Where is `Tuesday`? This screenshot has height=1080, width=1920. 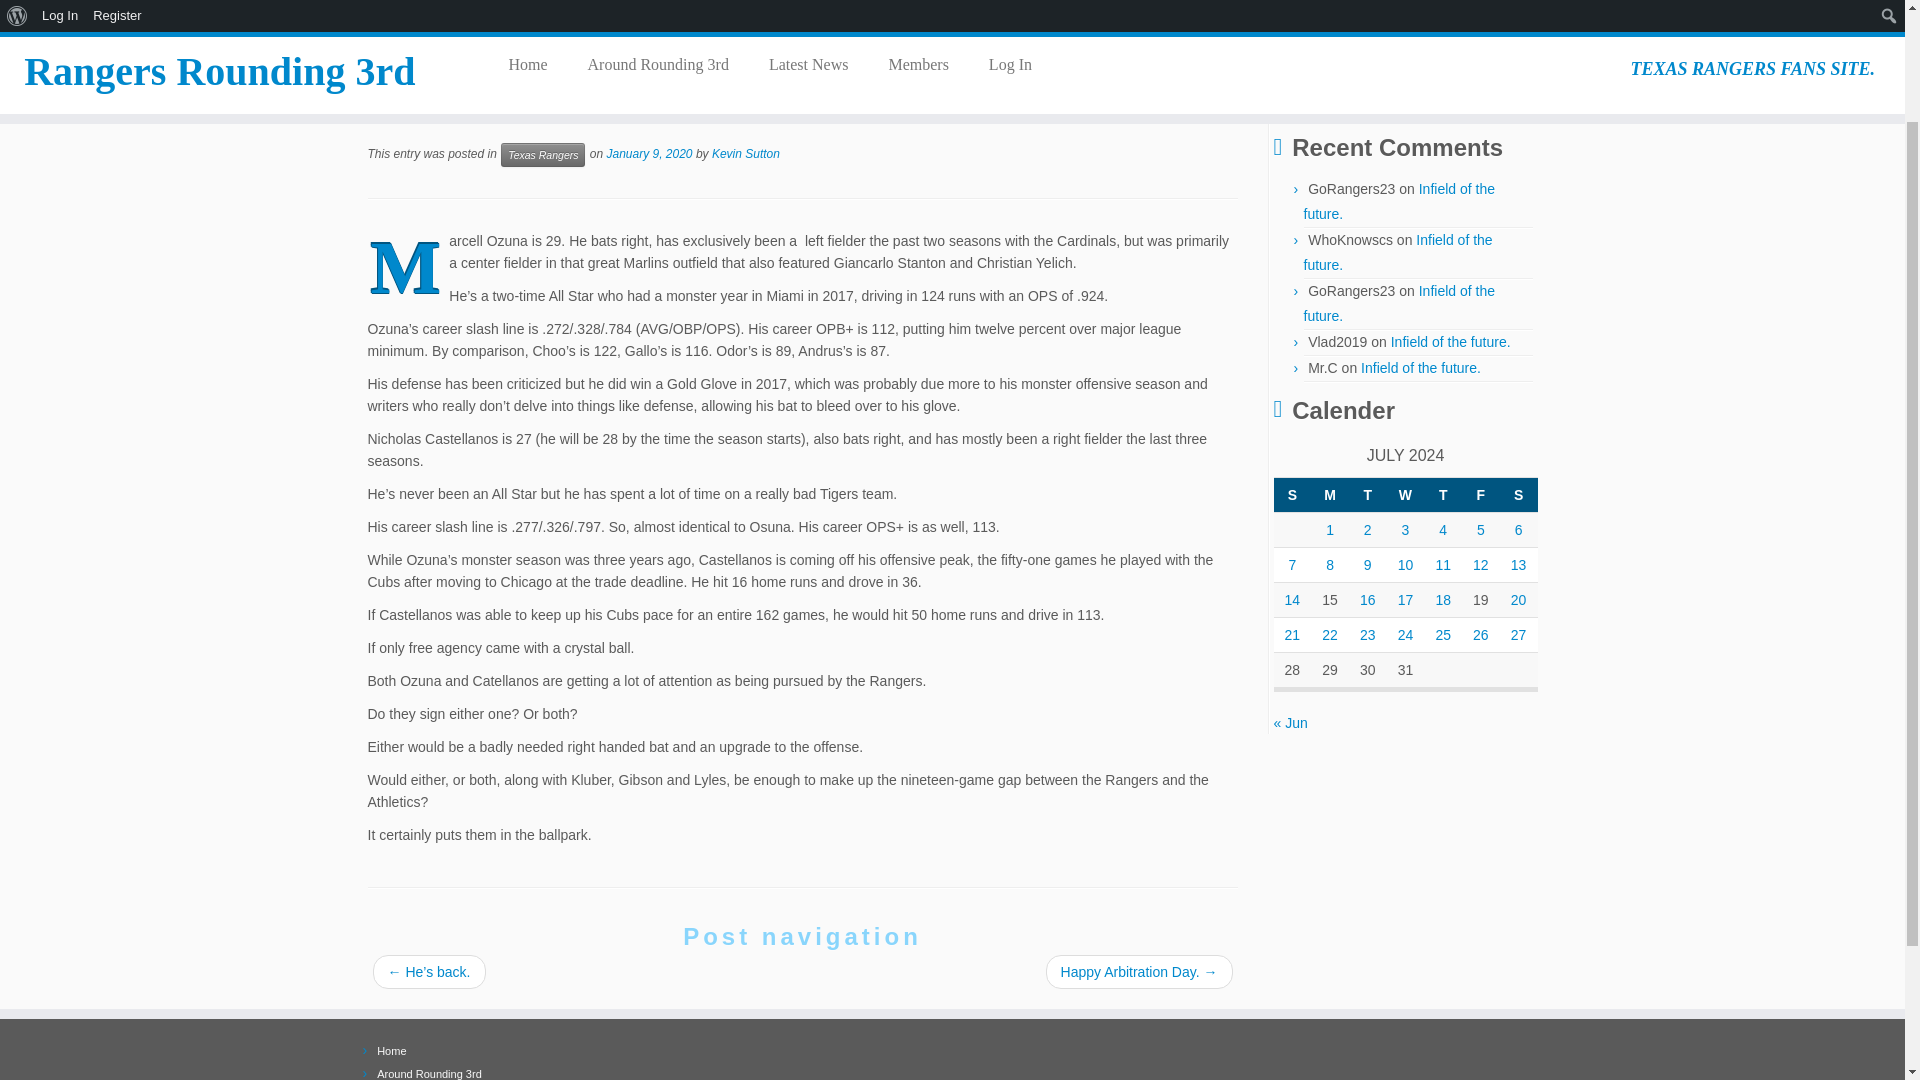 Tuesday is located at coordinates (1368, 494).